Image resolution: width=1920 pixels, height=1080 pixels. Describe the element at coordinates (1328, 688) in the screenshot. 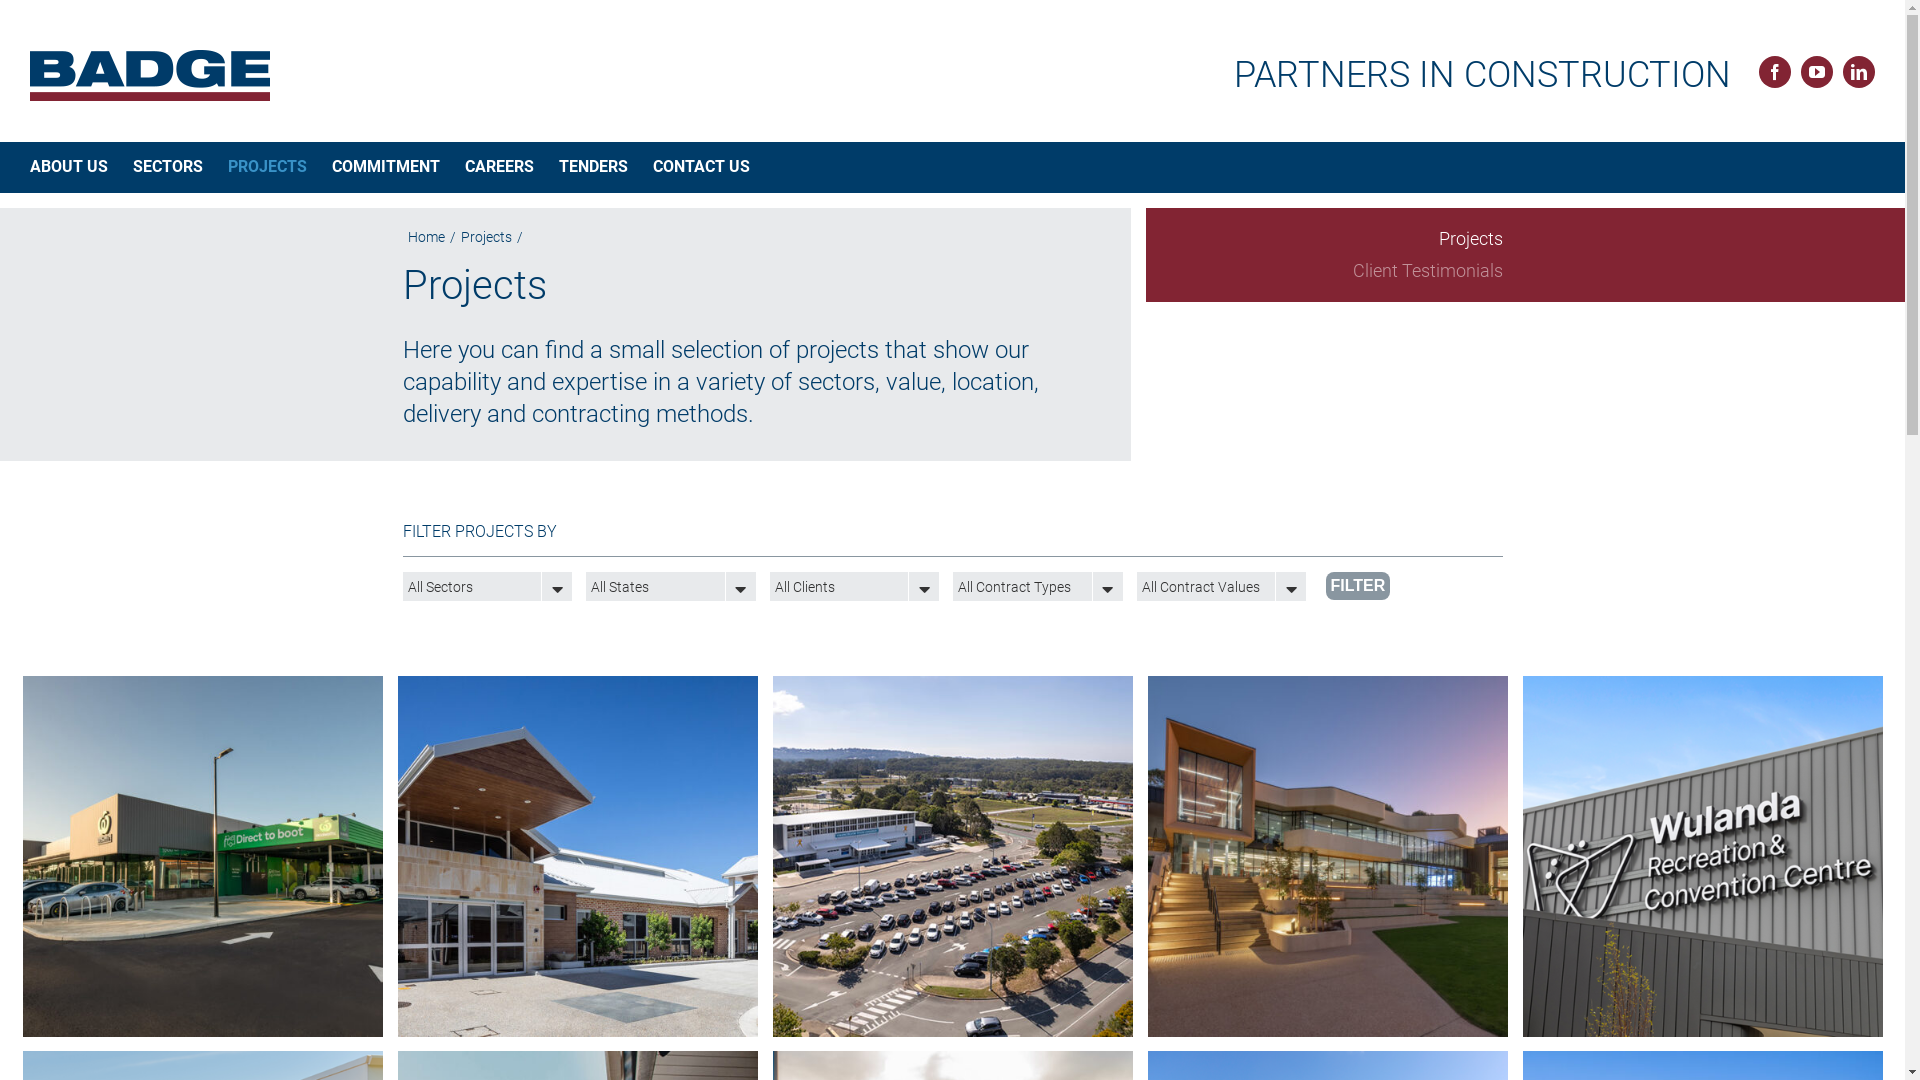

I see `Scotch College` at that location.